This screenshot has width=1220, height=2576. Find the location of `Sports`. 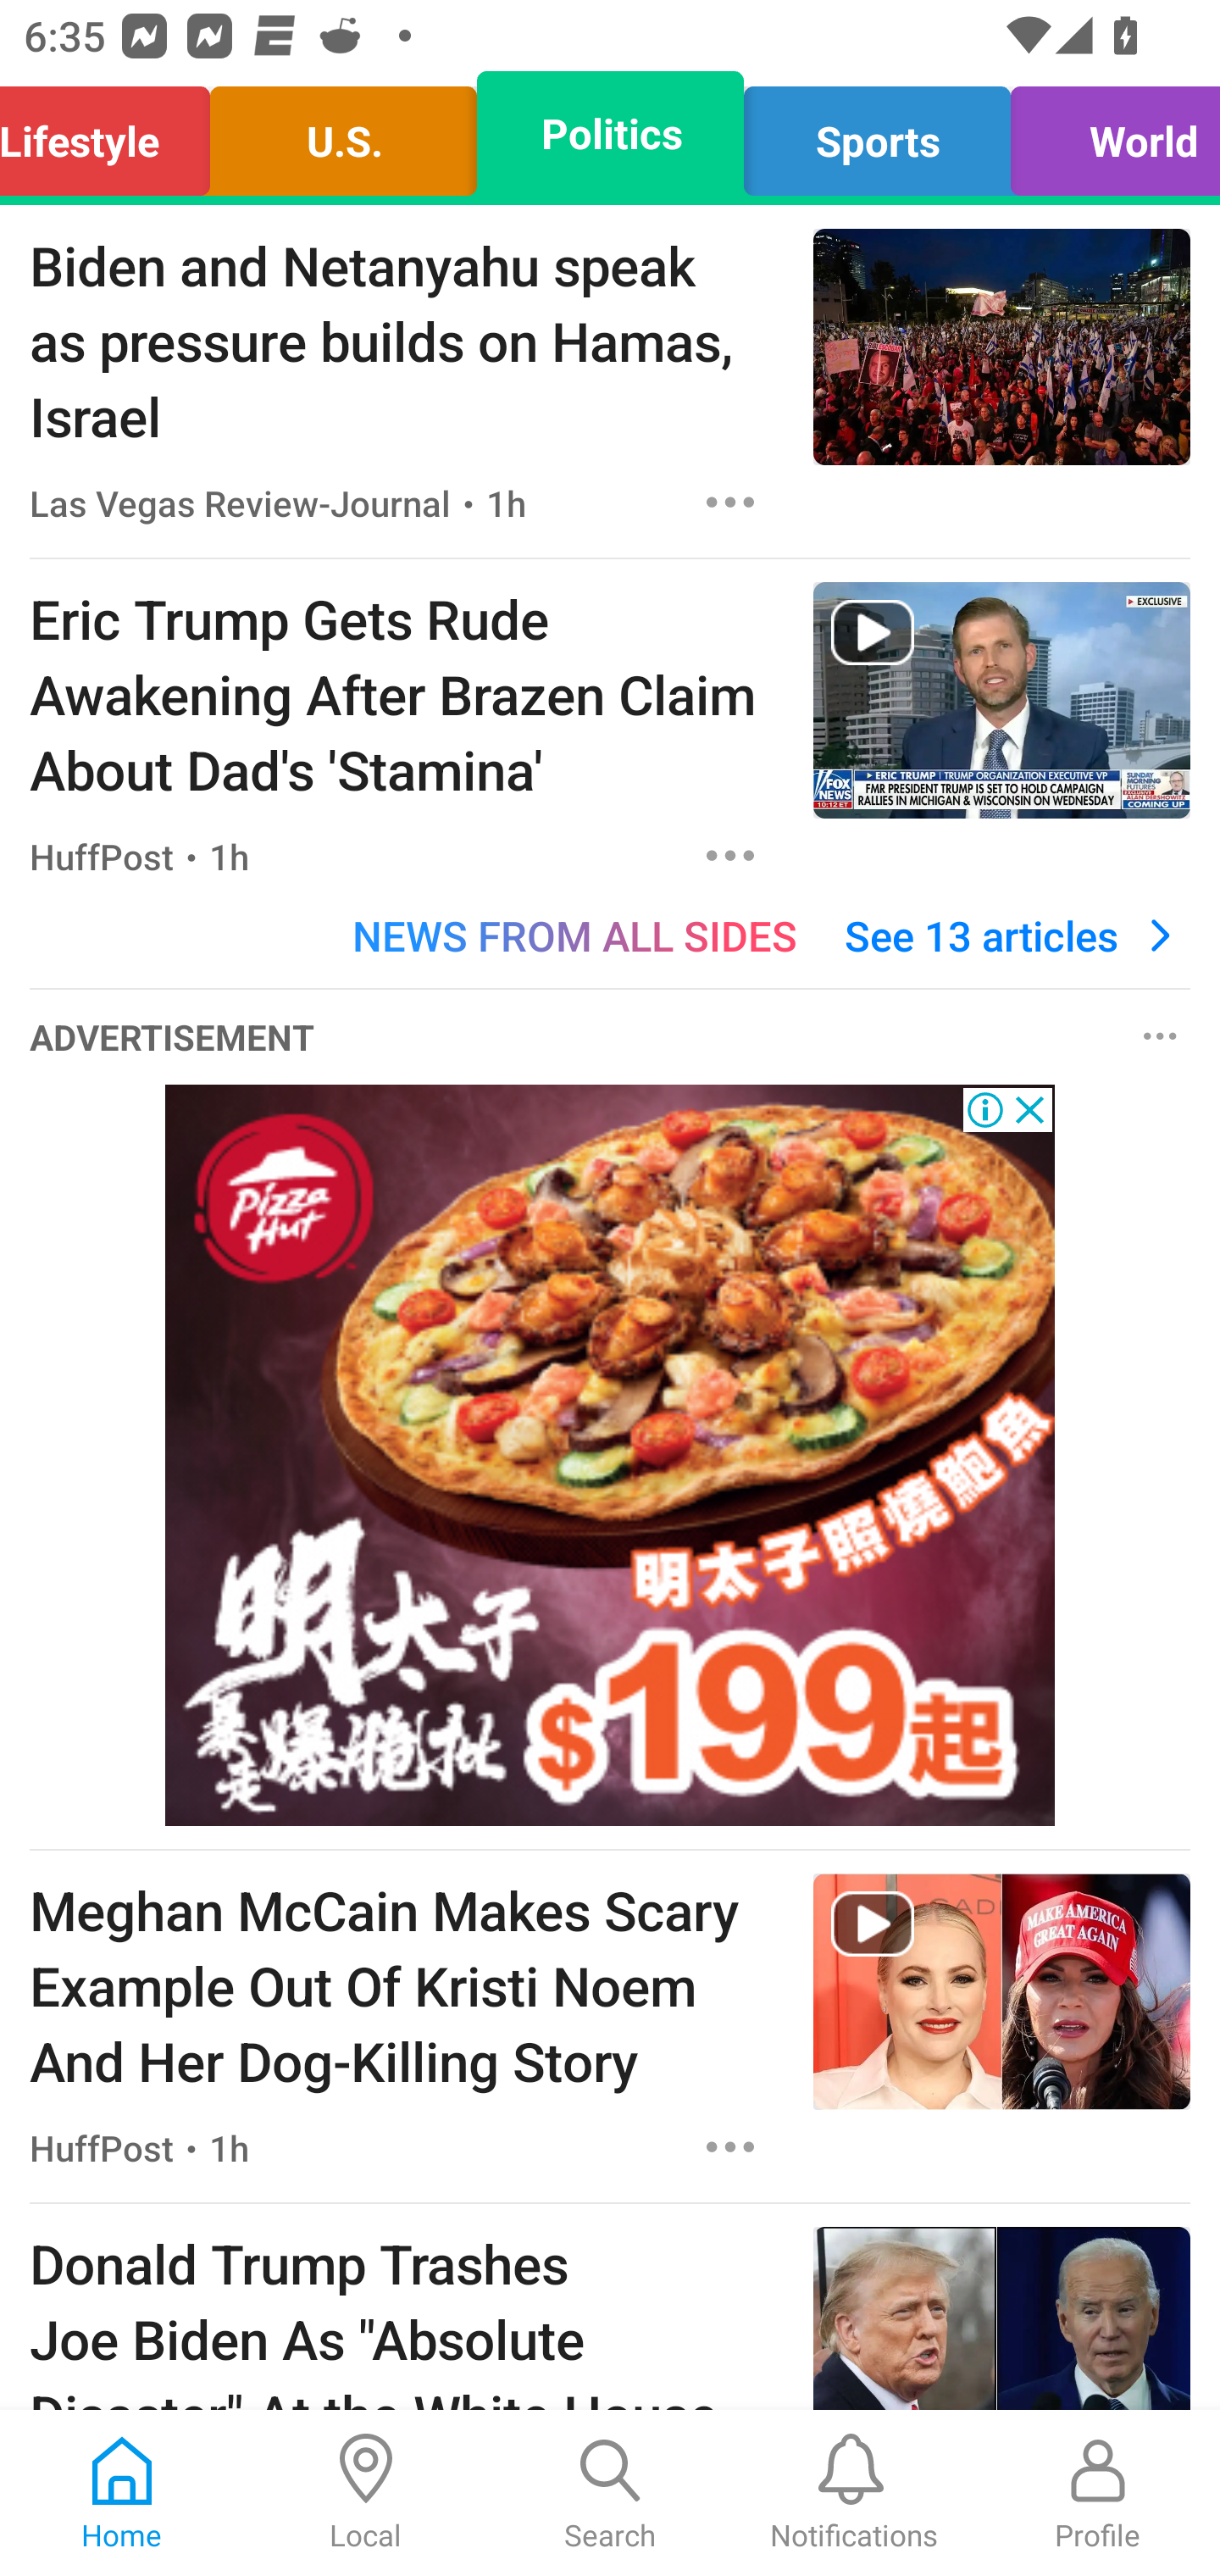

Sports is located at coordinates (876, 134).